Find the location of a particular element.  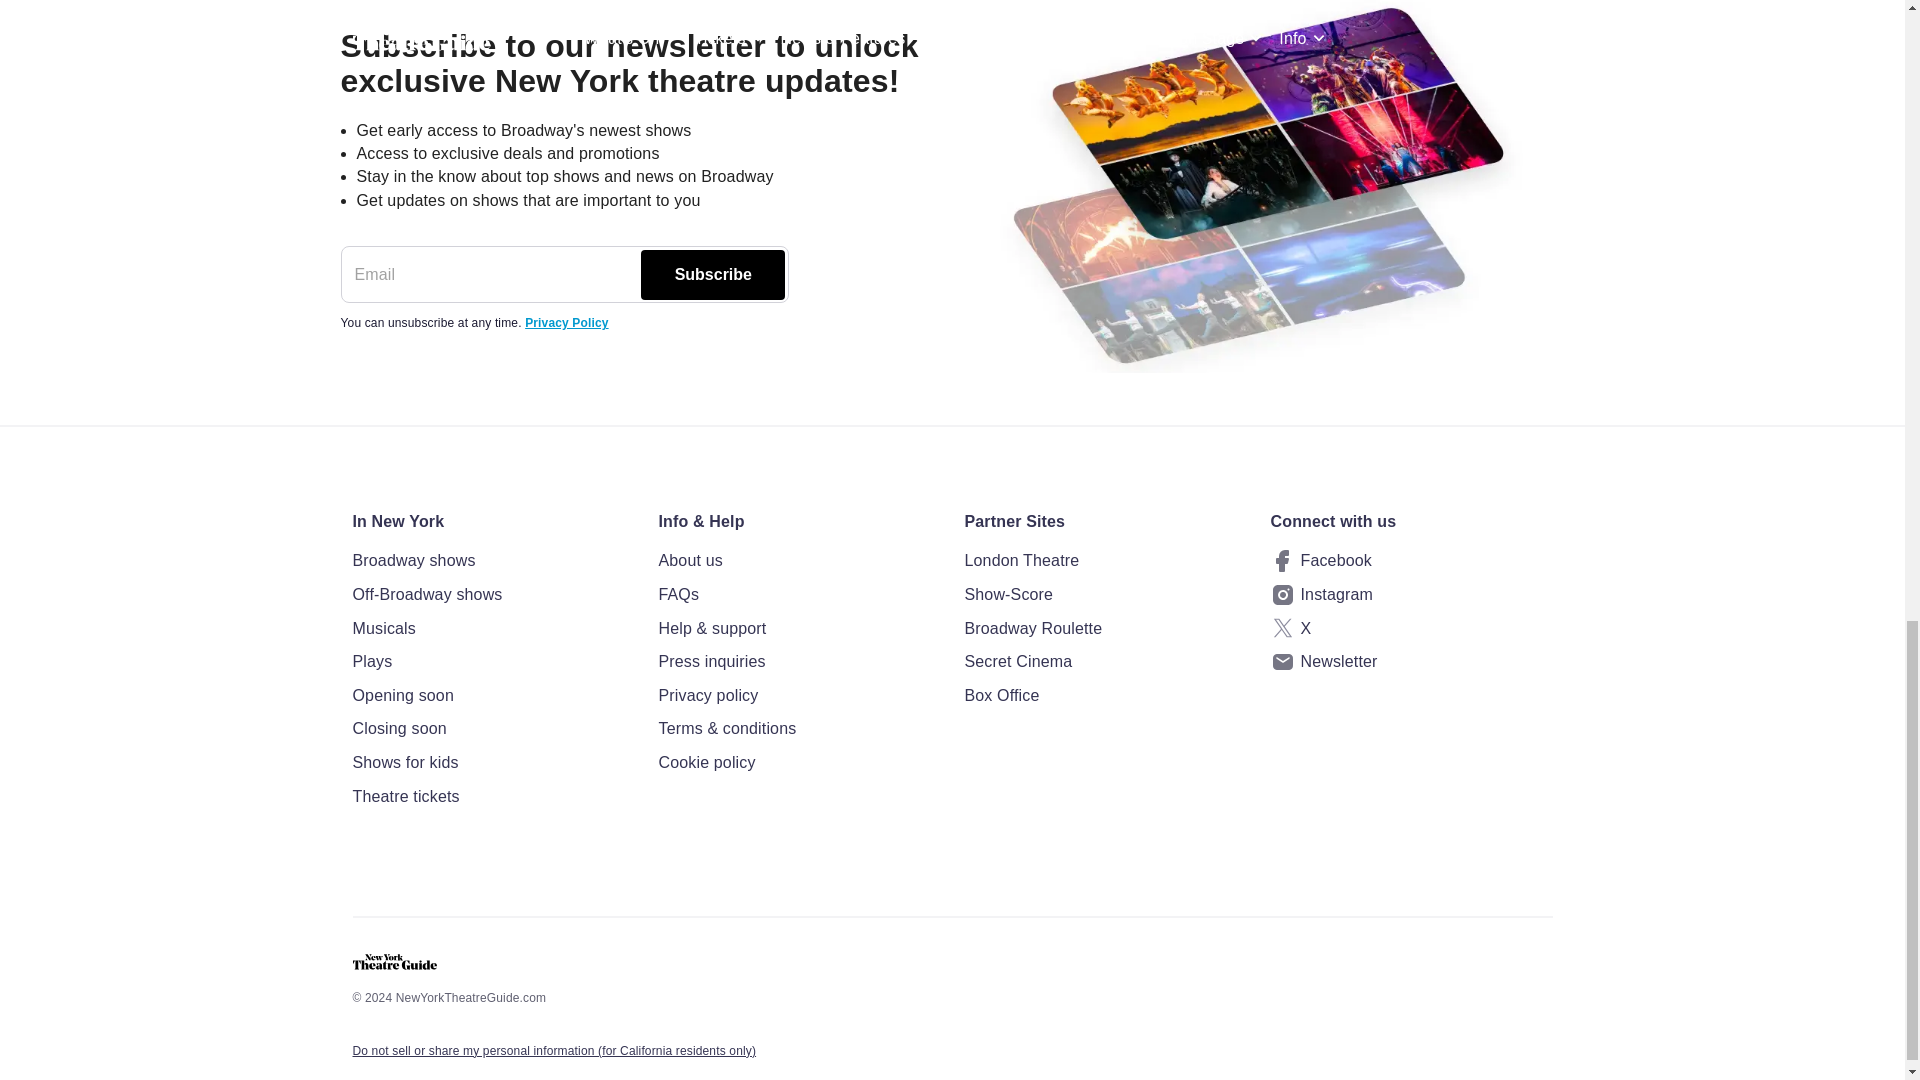

Shows for kids is located at coordinates (492, 762).